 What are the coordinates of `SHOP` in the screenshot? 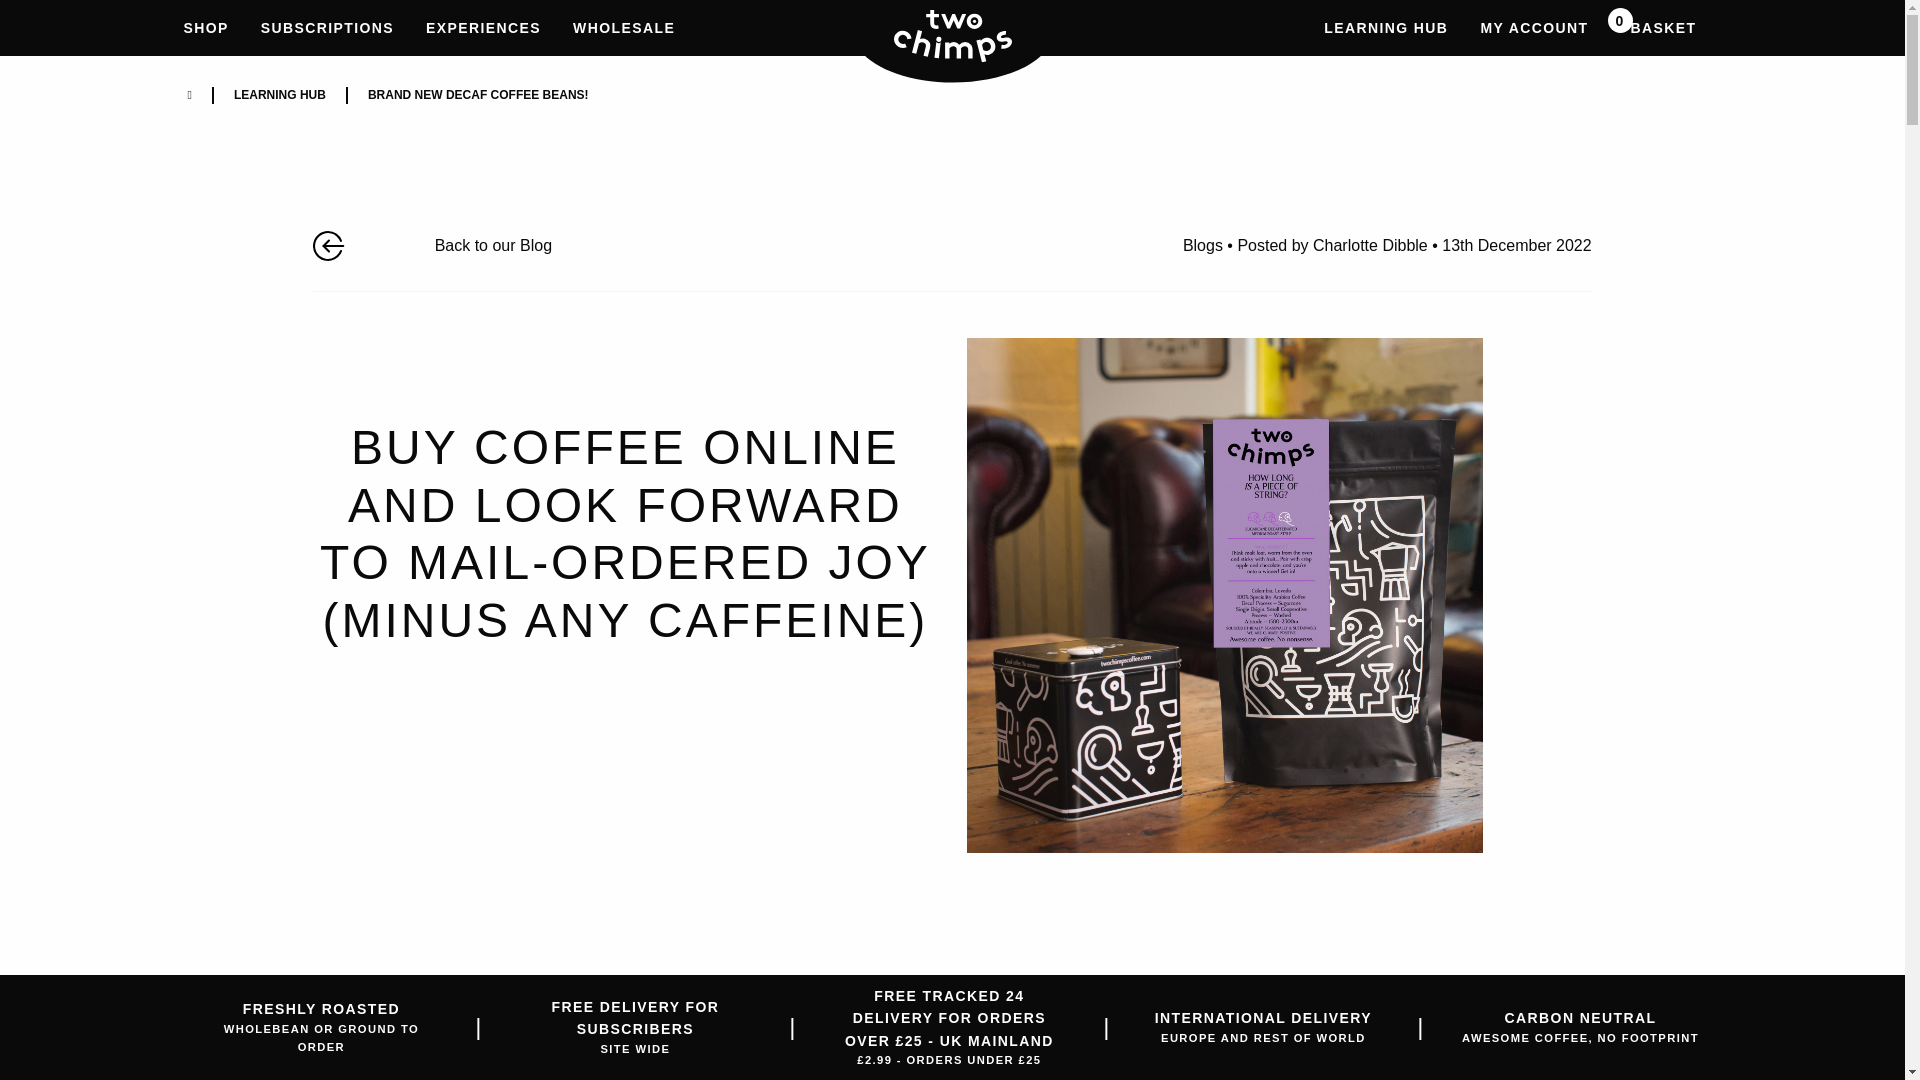 It's located at (483, 28).